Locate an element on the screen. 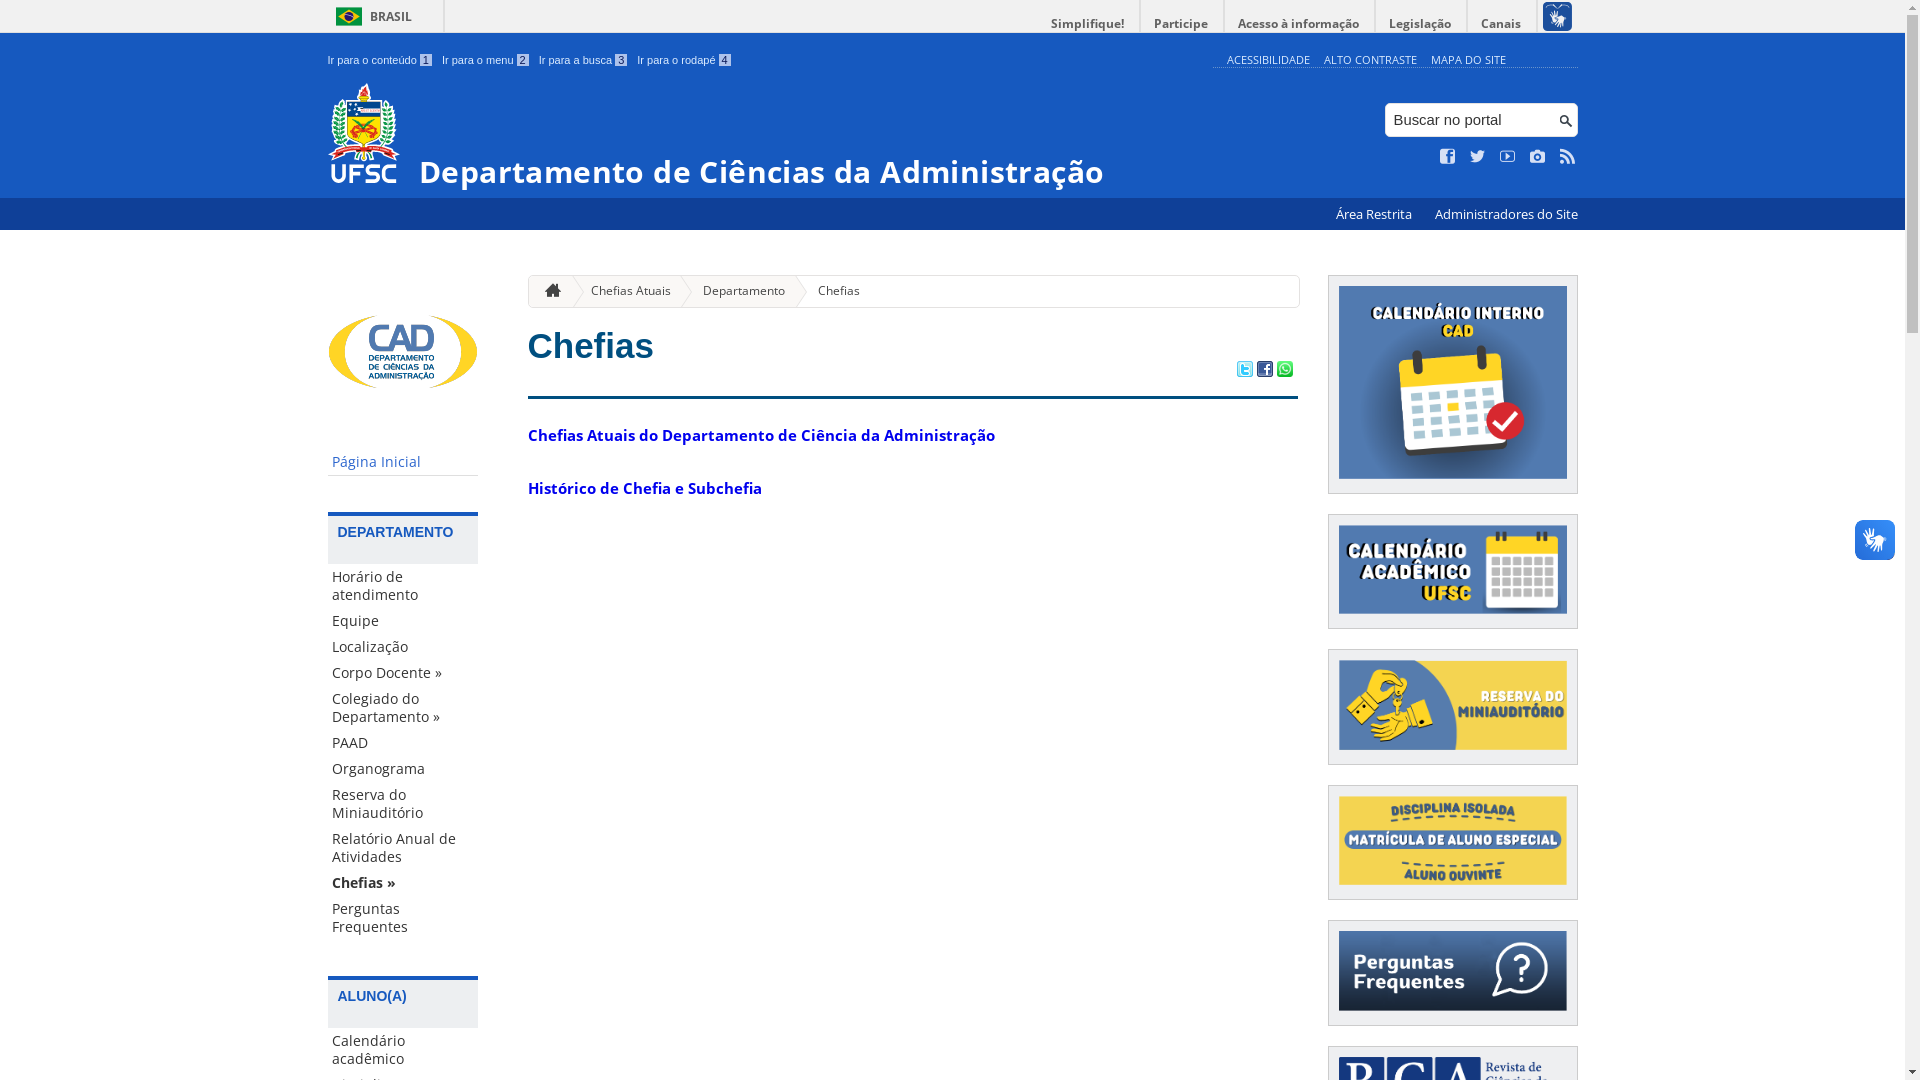 This screenshot has width=1920, height=1080. BRASIL is located at coordinates (370, 16).